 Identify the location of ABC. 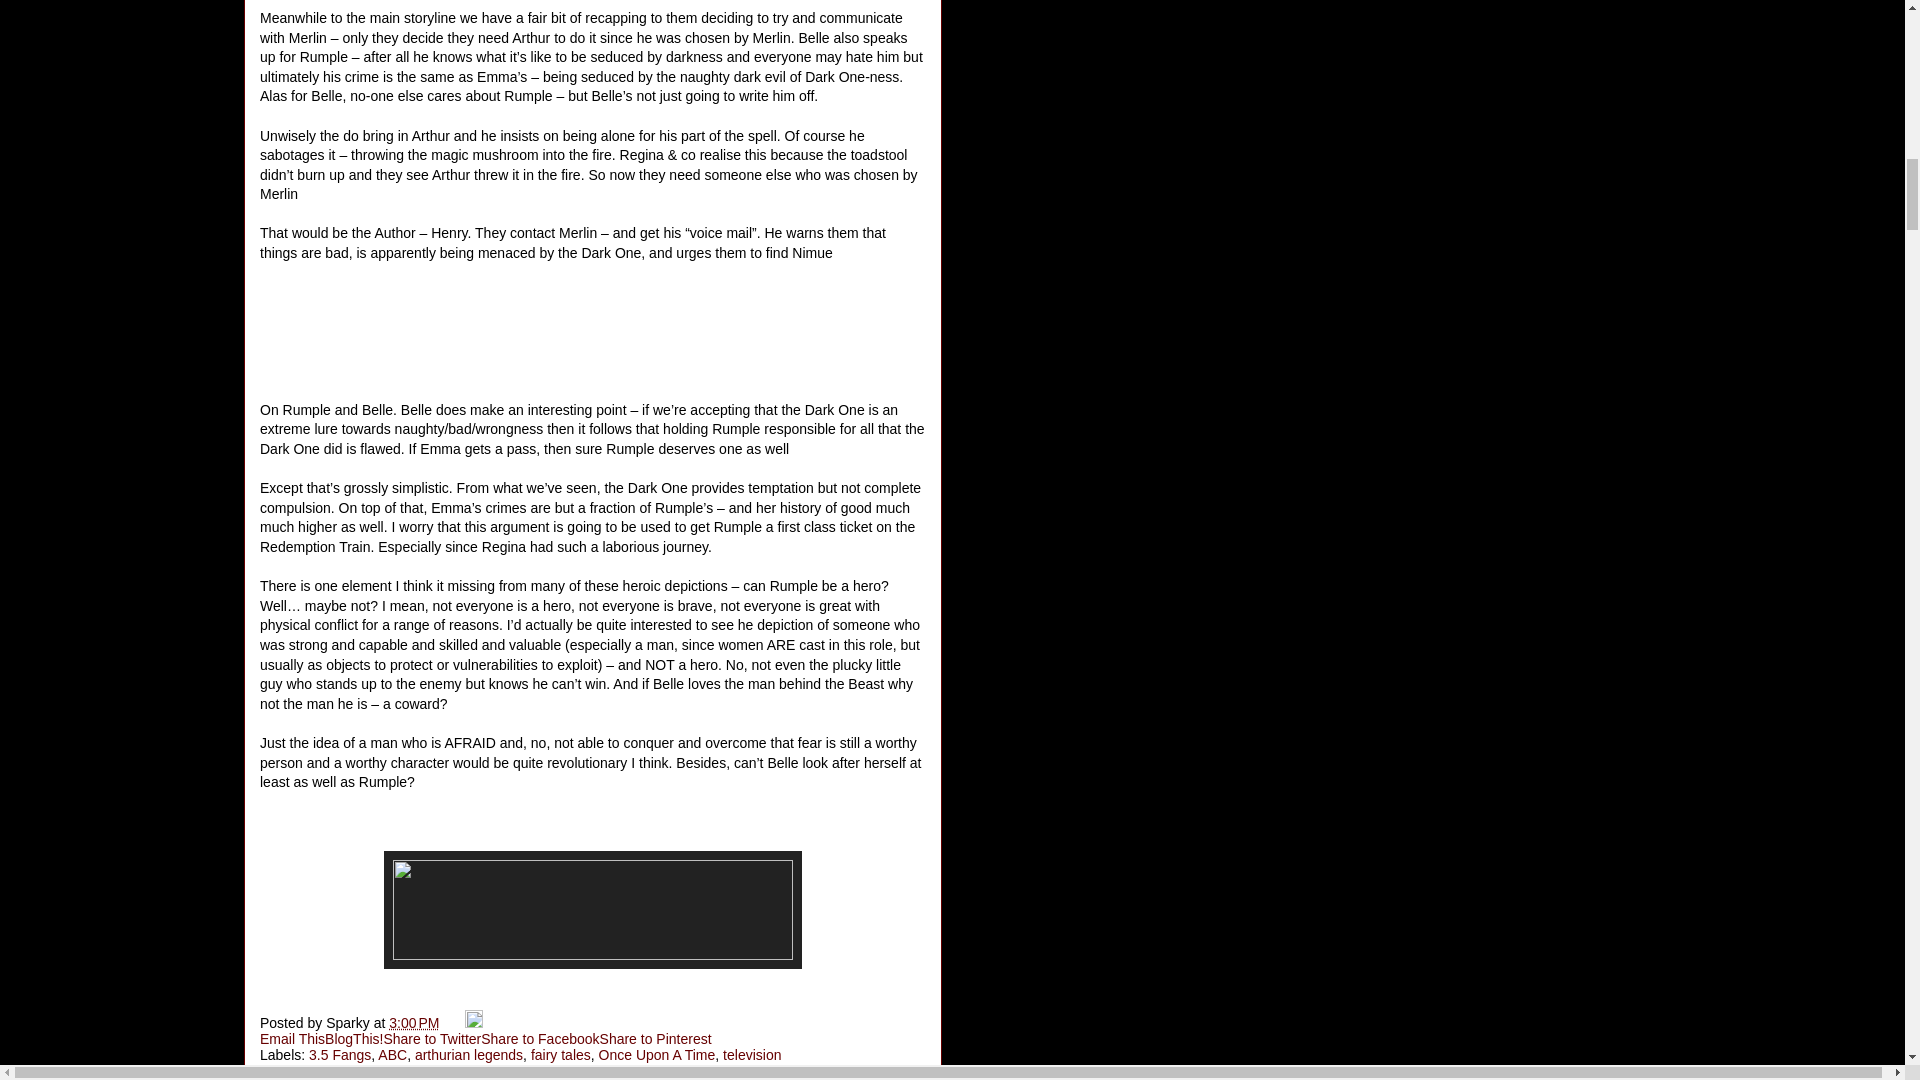
(392, 1054).